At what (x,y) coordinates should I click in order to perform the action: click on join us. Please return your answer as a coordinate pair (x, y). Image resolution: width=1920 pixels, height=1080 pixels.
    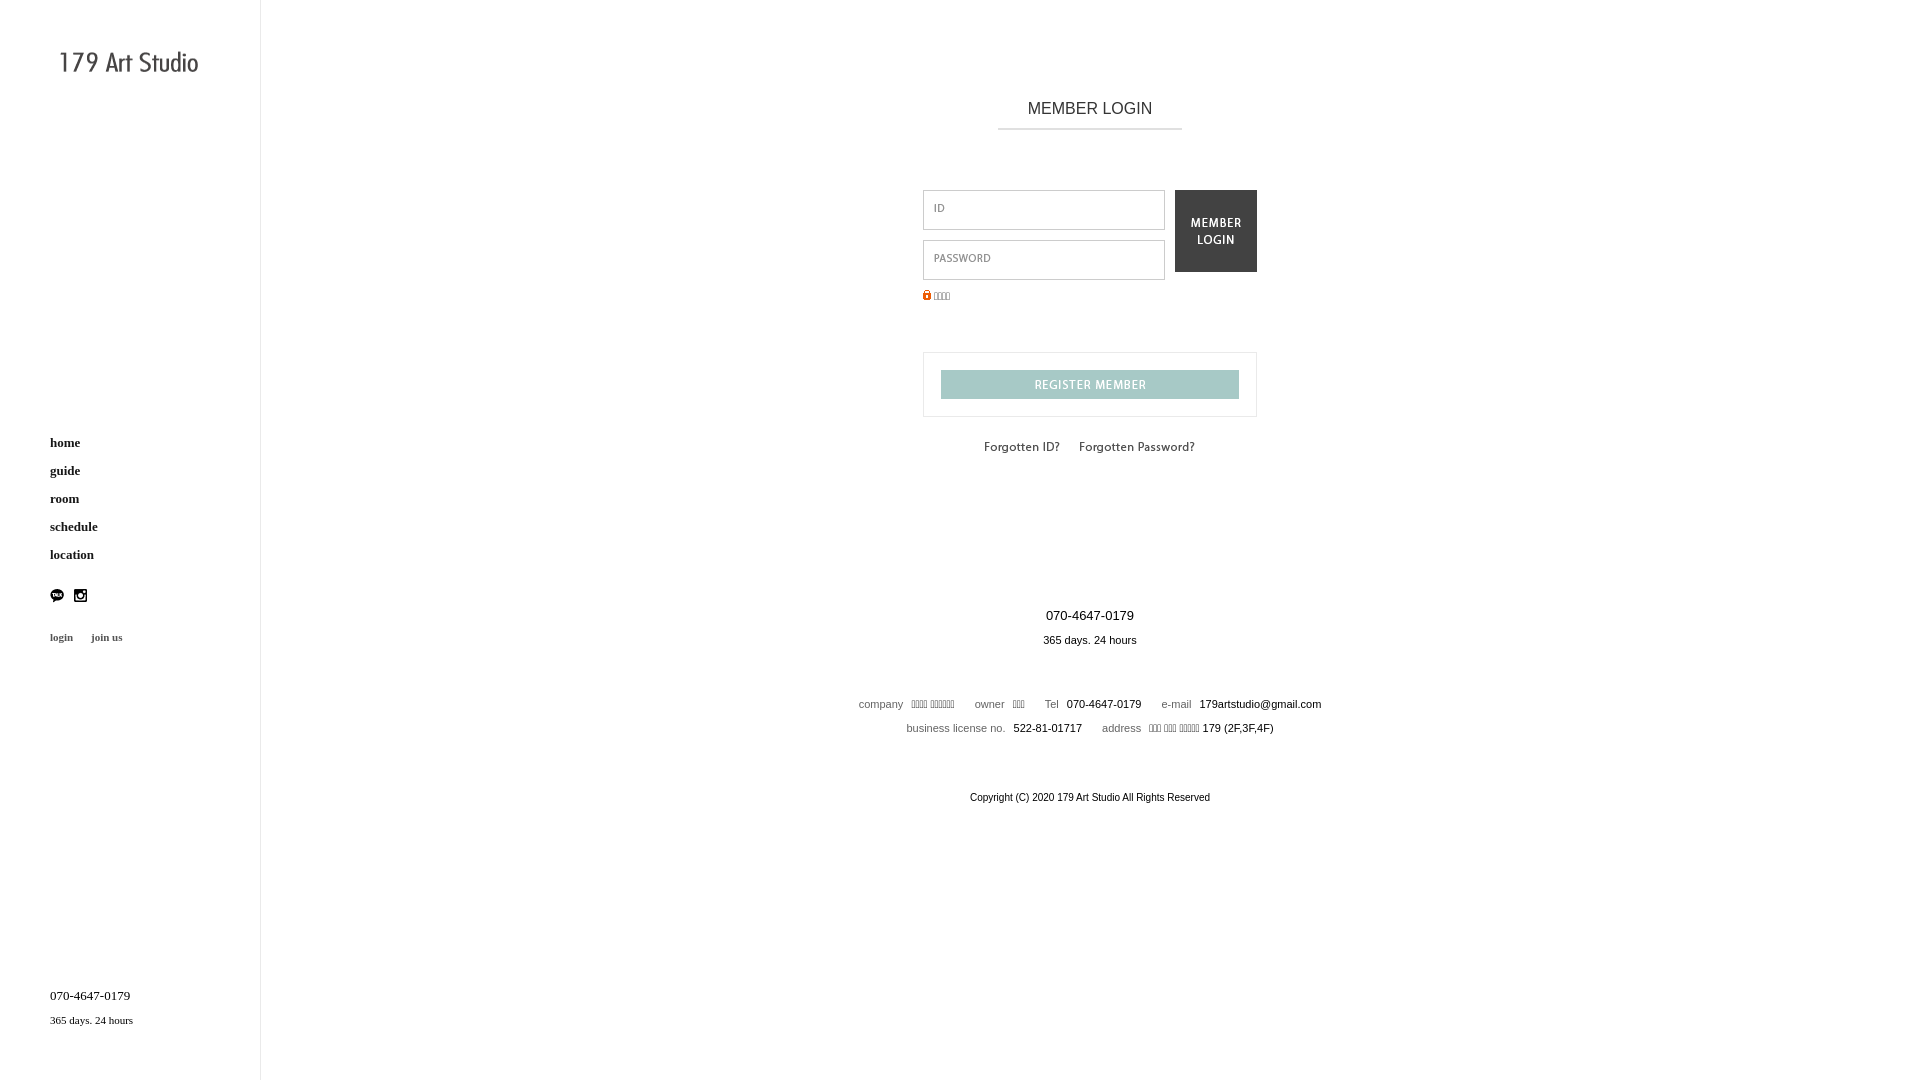
    Looking at the image, I should click on (106, 637).